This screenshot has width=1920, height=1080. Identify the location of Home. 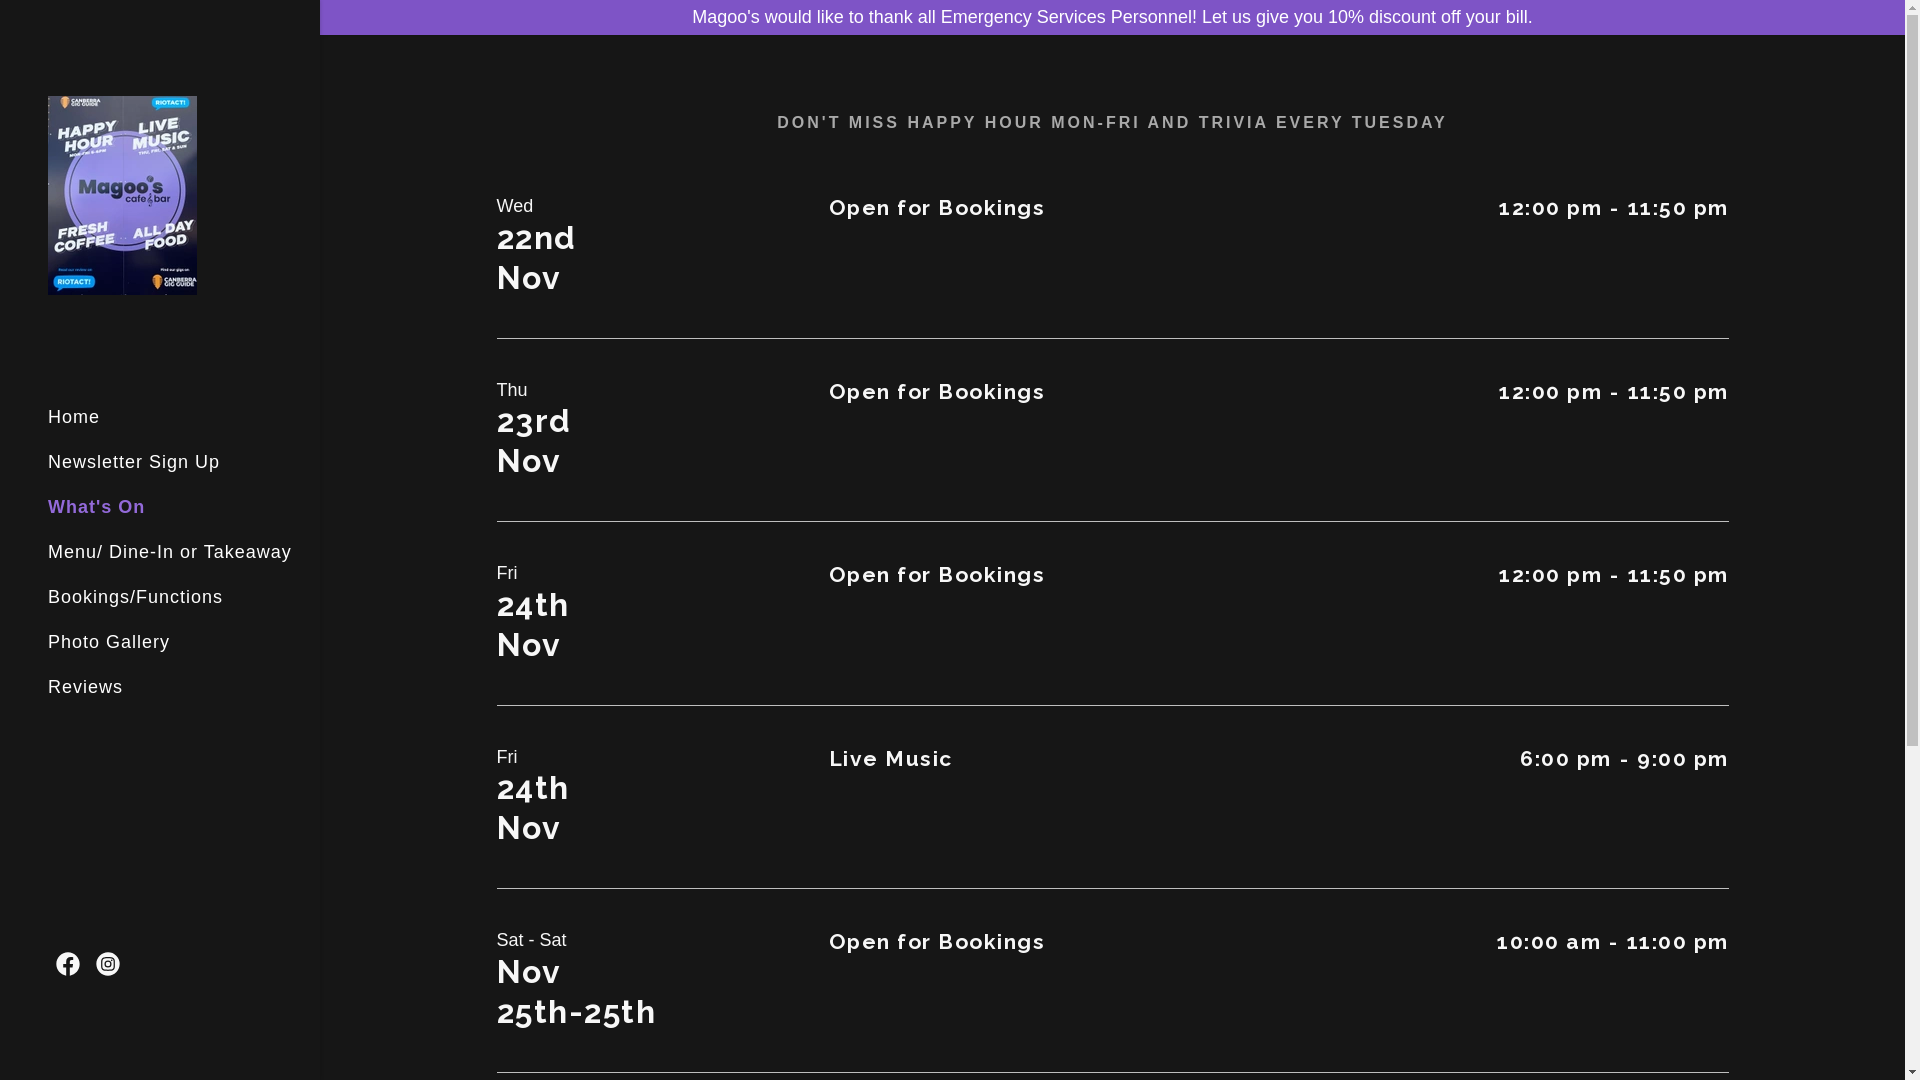
(74, 417).